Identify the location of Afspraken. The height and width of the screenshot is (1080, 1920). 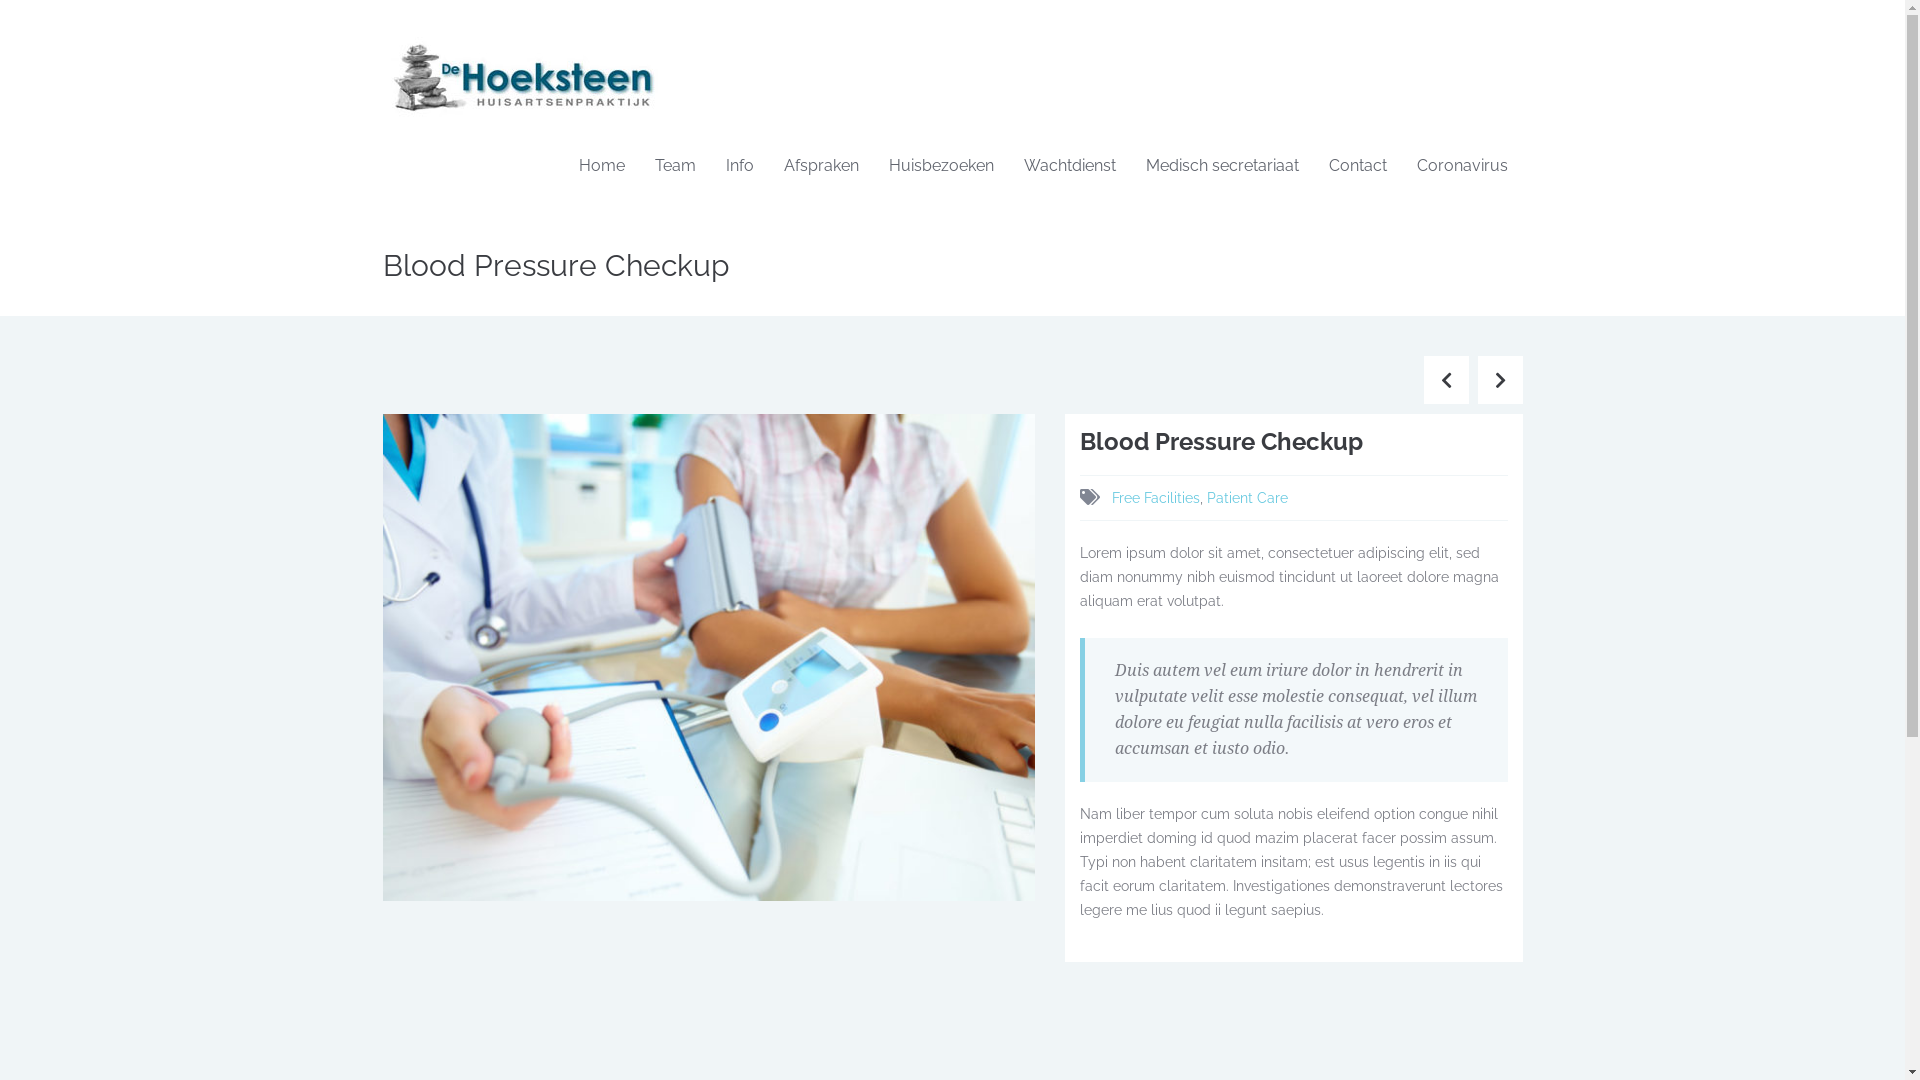
(820, 166).